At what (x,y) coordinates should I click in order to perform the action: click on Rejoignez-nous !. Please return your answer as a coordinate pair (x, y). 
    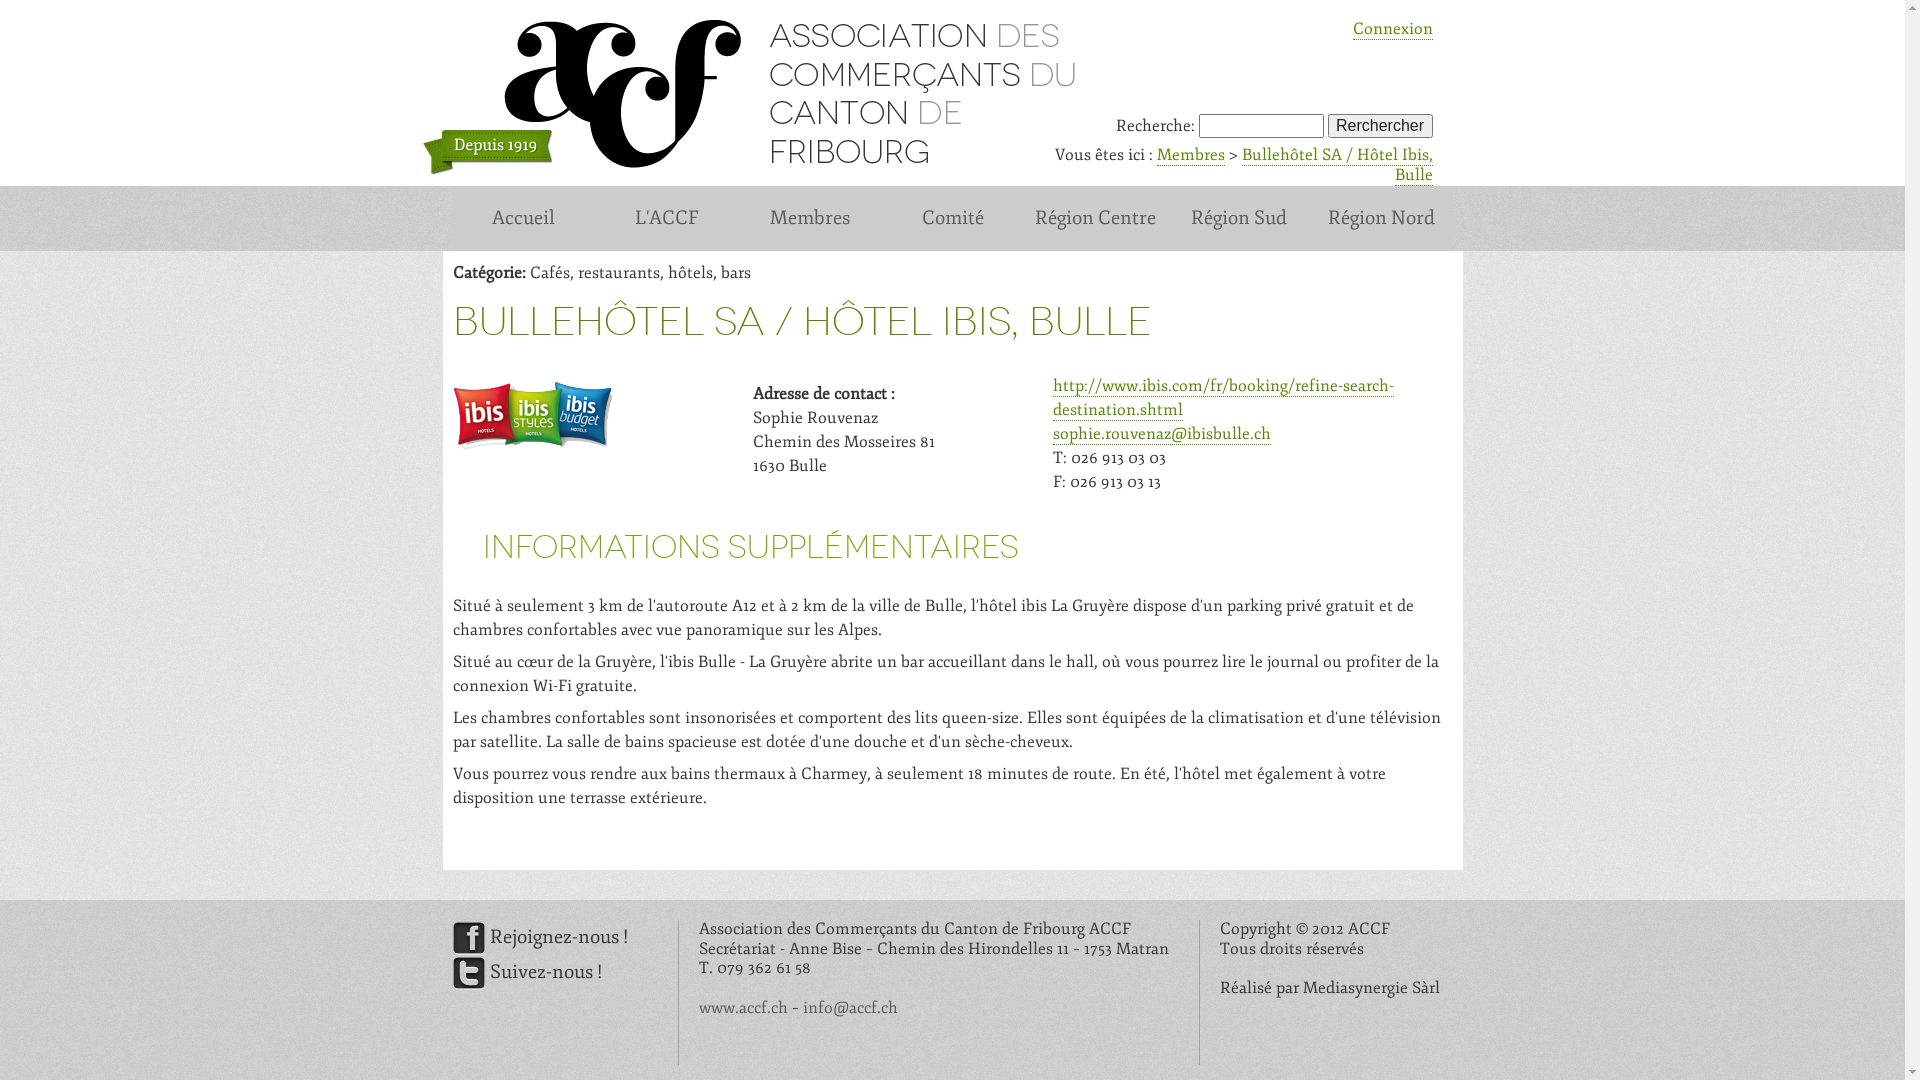
    Looking at the image, I should click on (540, 937).